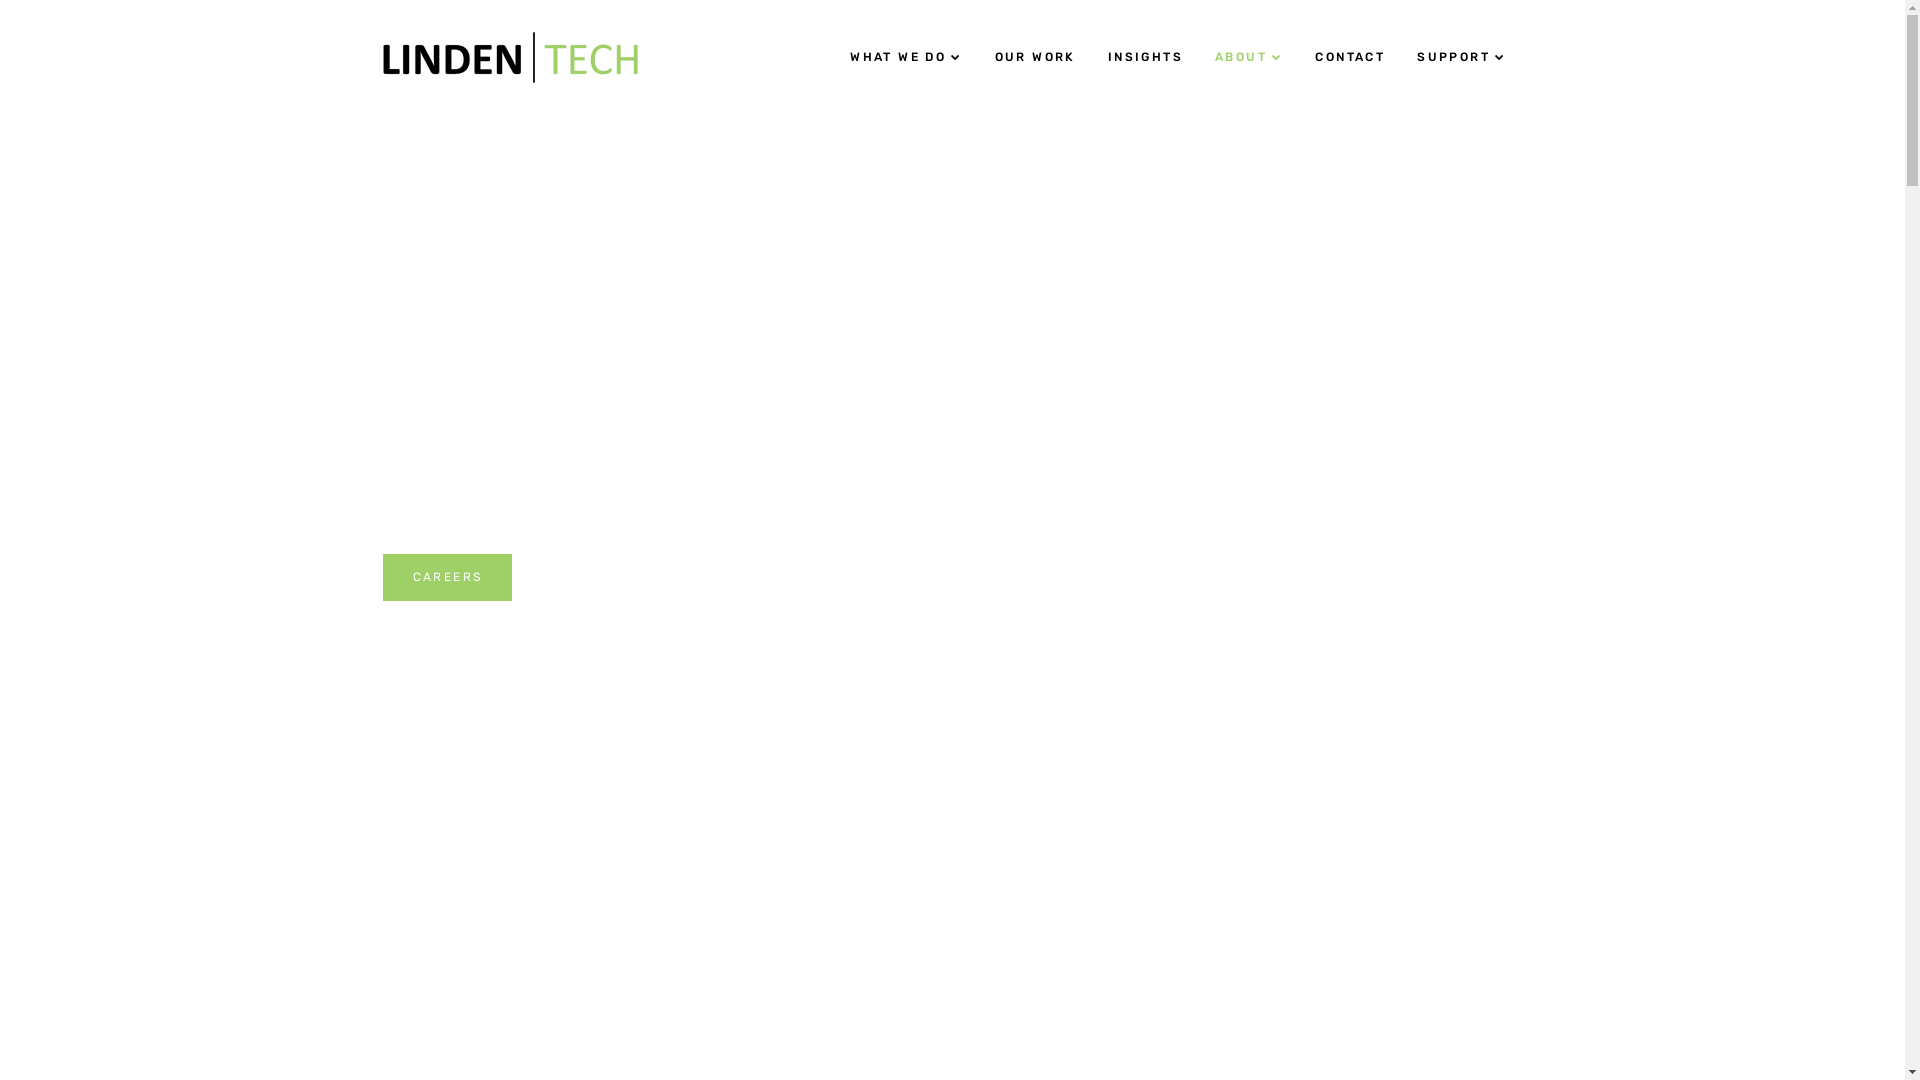 Image resolution: width=1920 pixels, height=1080 pixels. I want to click on ABOUT, so click(1249, 58).